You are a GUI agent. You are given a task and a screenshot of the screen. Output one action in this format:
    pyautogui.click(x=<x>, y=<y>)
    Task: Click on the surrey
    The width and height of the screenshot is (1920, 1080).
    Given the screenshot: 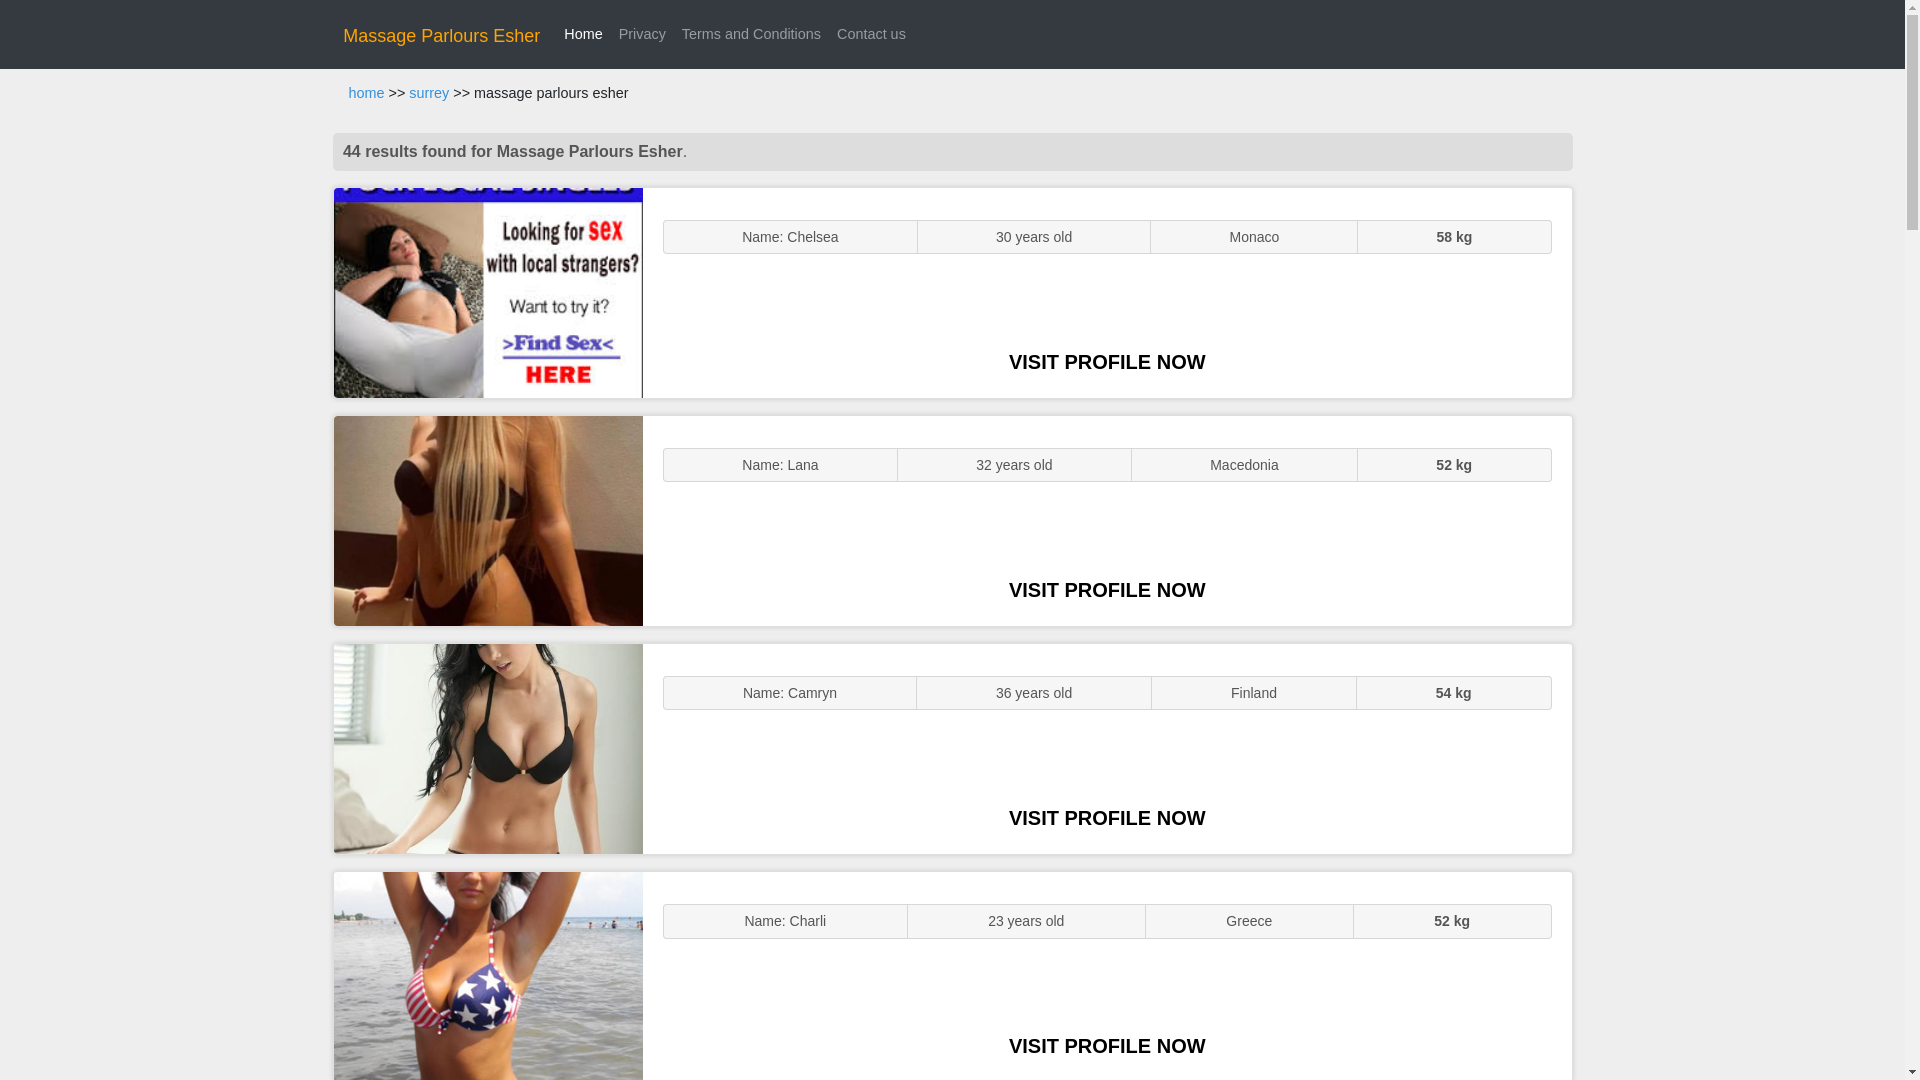 What is the action you would take?
    pyautogui.click(x=428, y=93)
    